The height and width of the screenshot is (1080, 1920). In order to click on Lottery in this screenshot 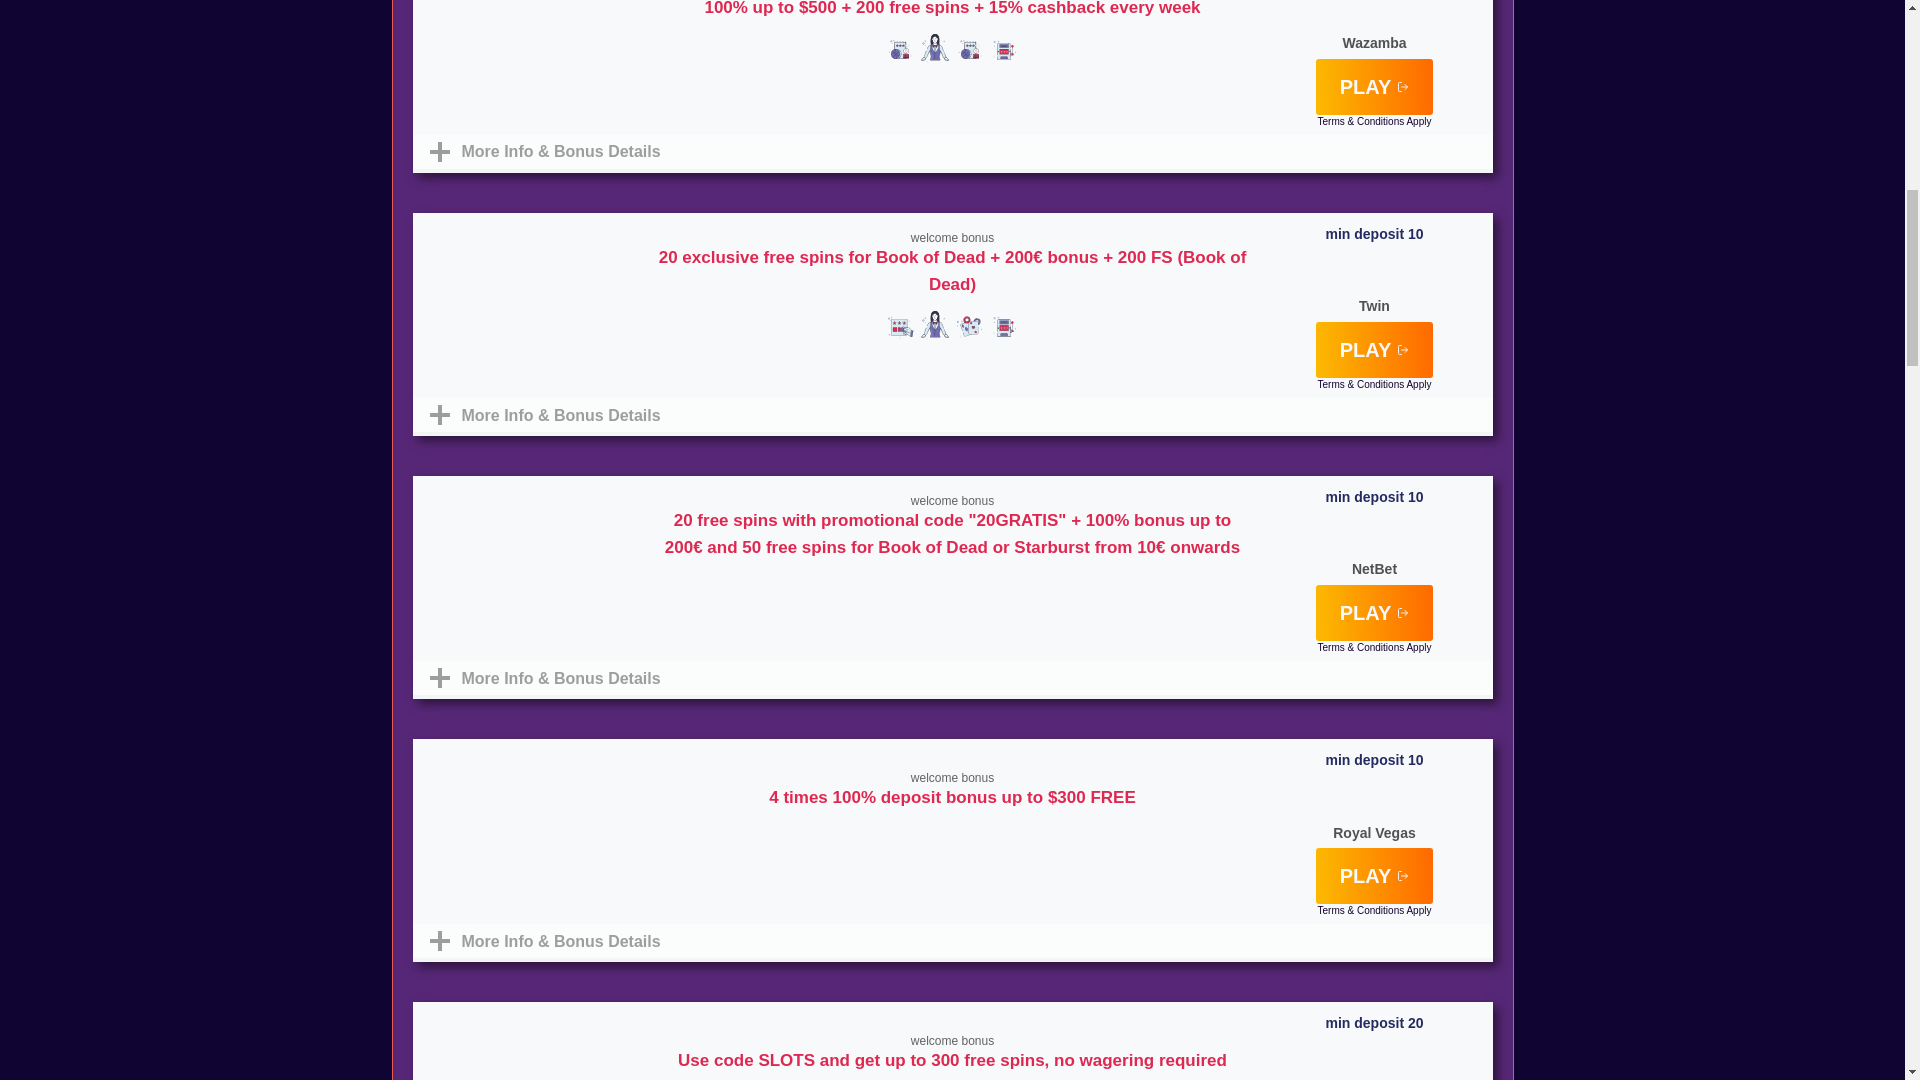, I will do `click(900, 588)`.